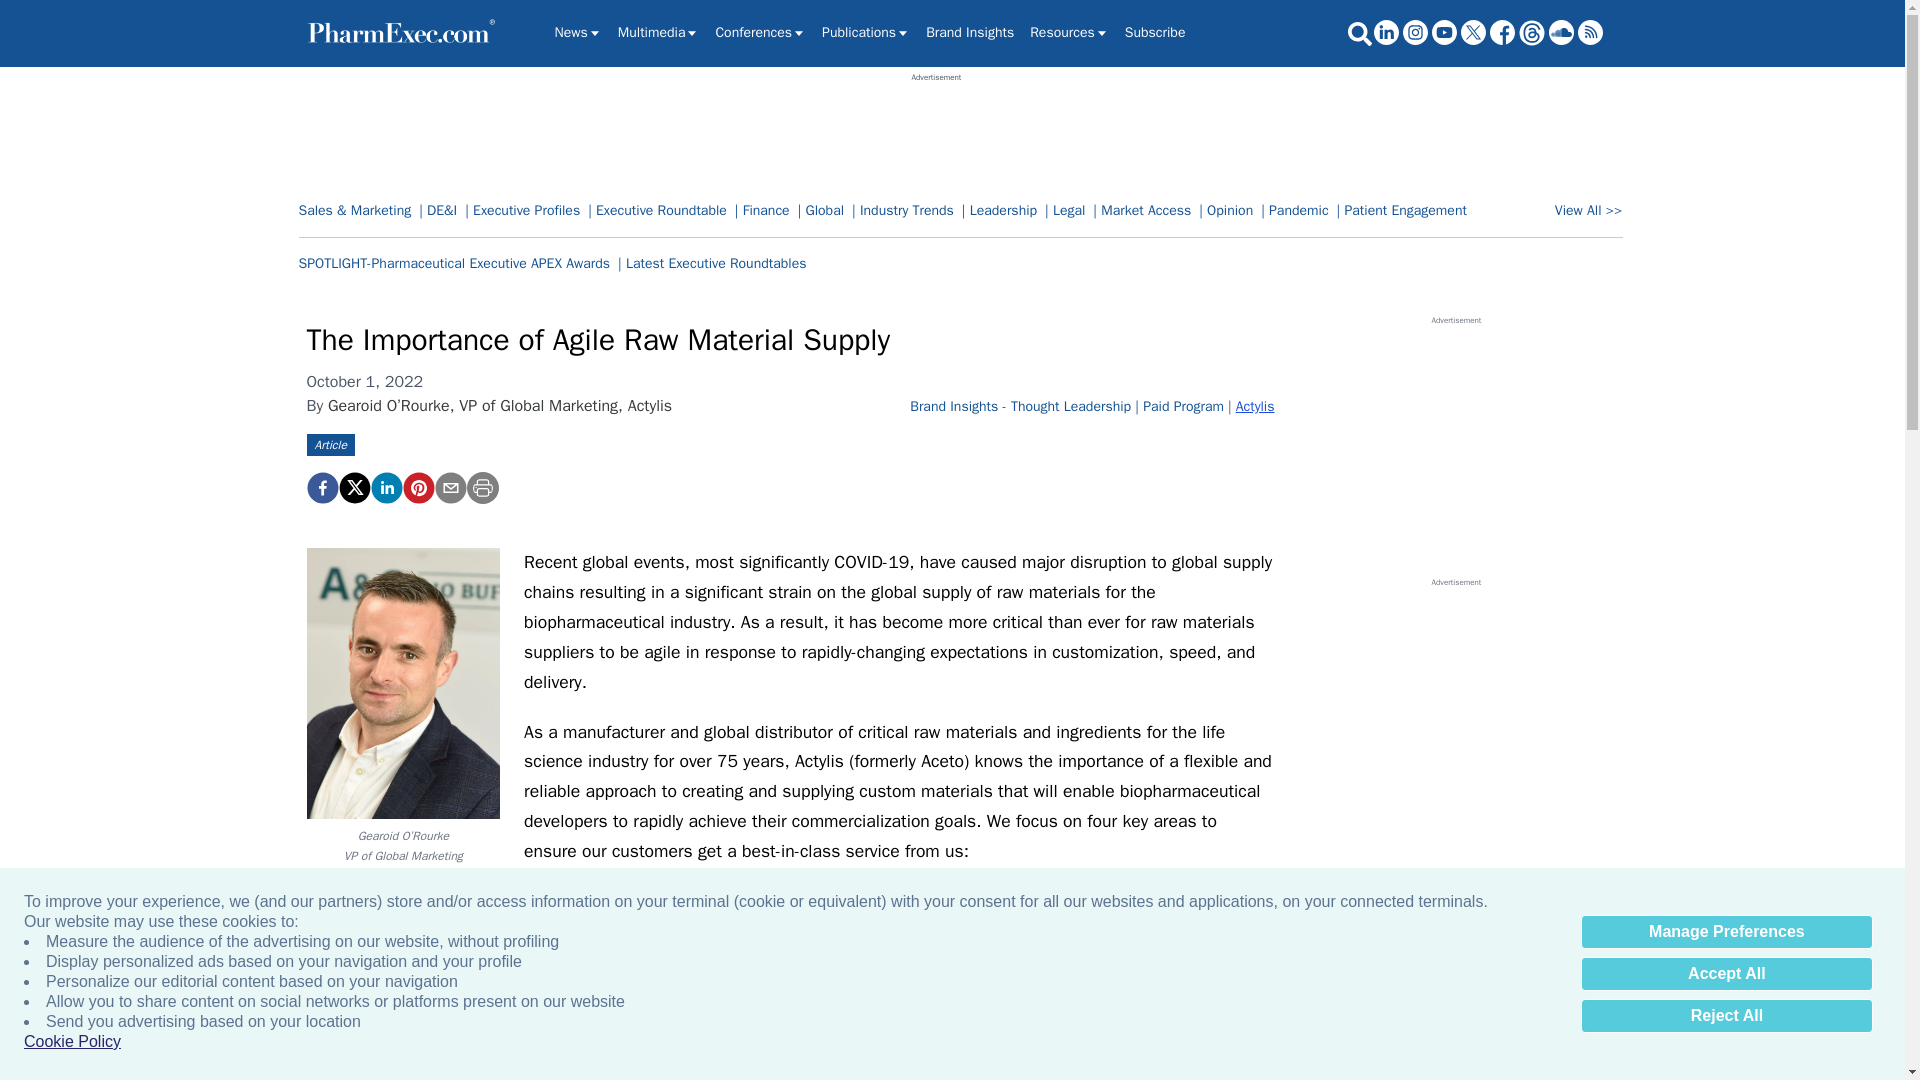  I want to click on The Importance of Agile Raw Material Supply, so click(417, 488).